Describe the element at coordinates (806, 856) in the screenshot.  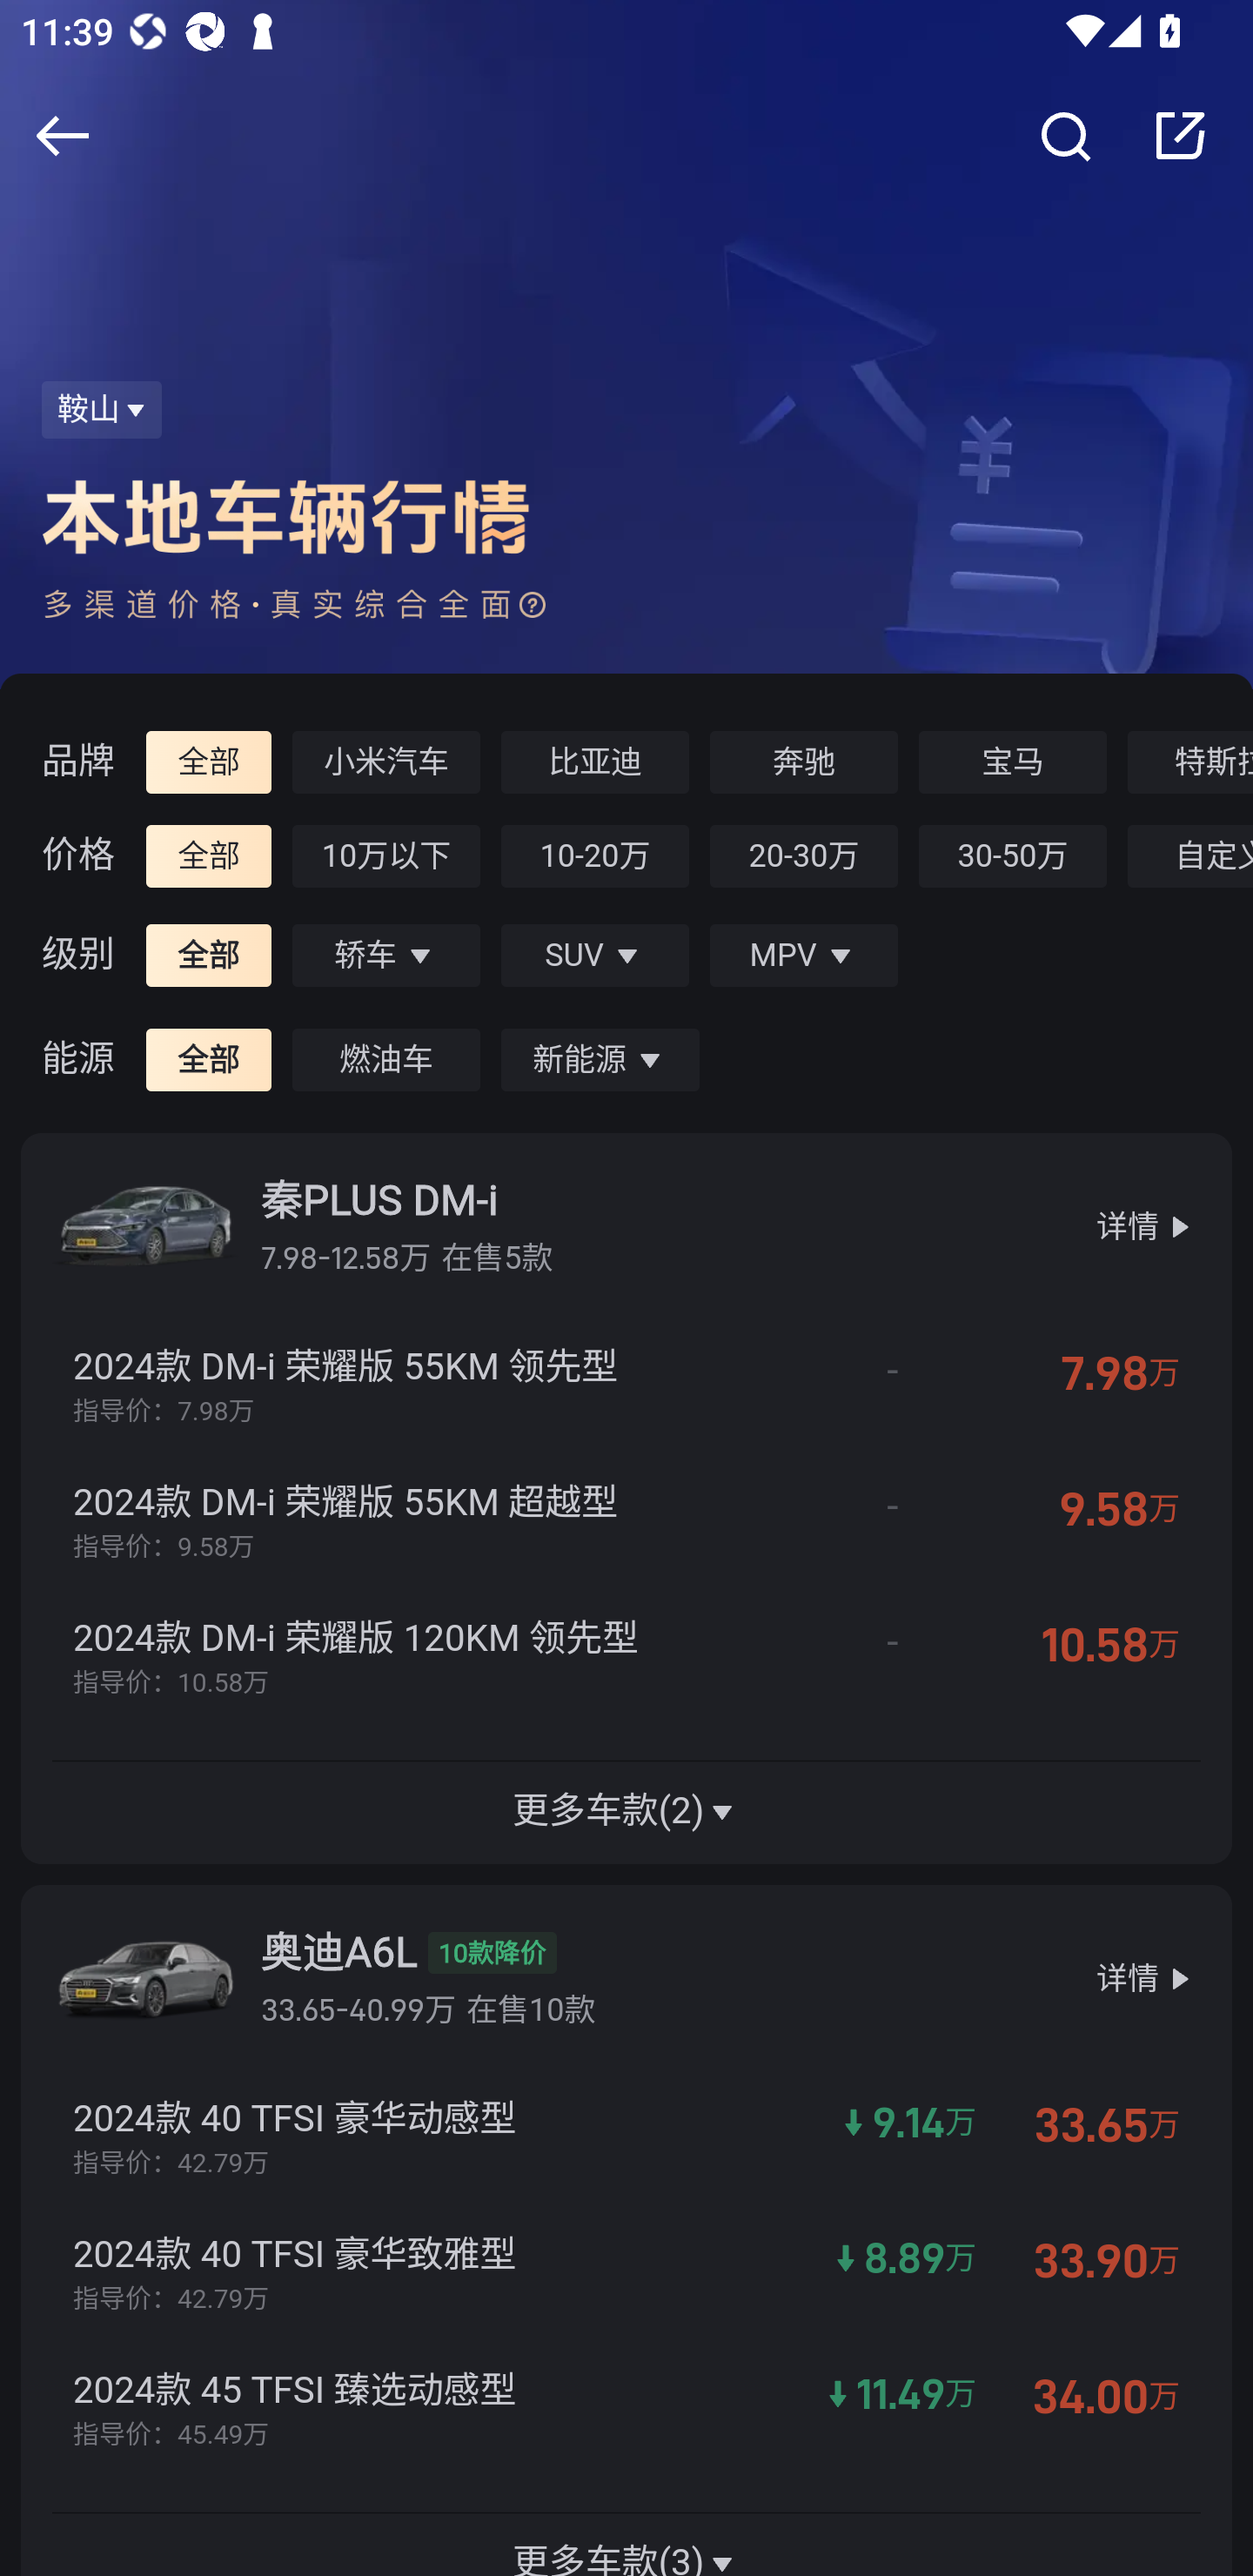
I see `20-30万` at that location.